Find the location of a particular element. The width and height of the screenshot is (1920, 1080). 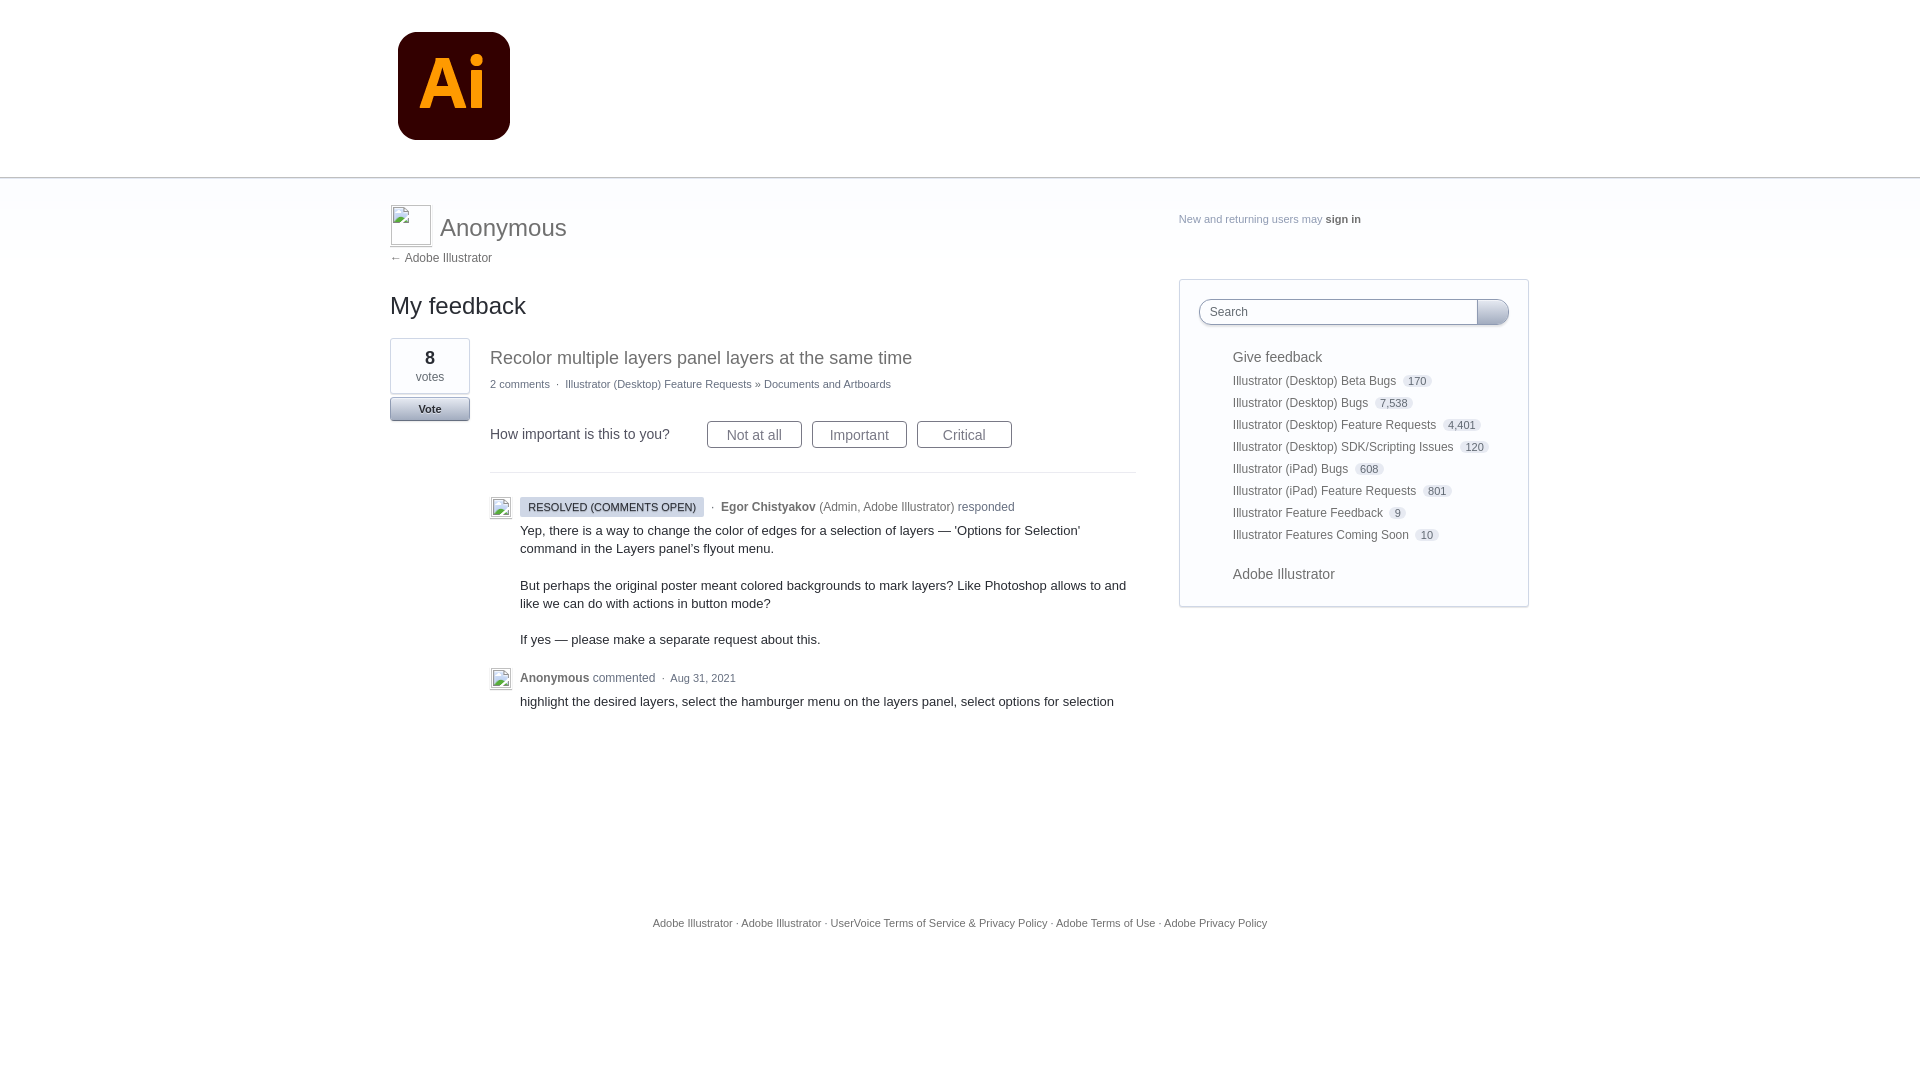

Anonymous is located at coordinates (556, 676).